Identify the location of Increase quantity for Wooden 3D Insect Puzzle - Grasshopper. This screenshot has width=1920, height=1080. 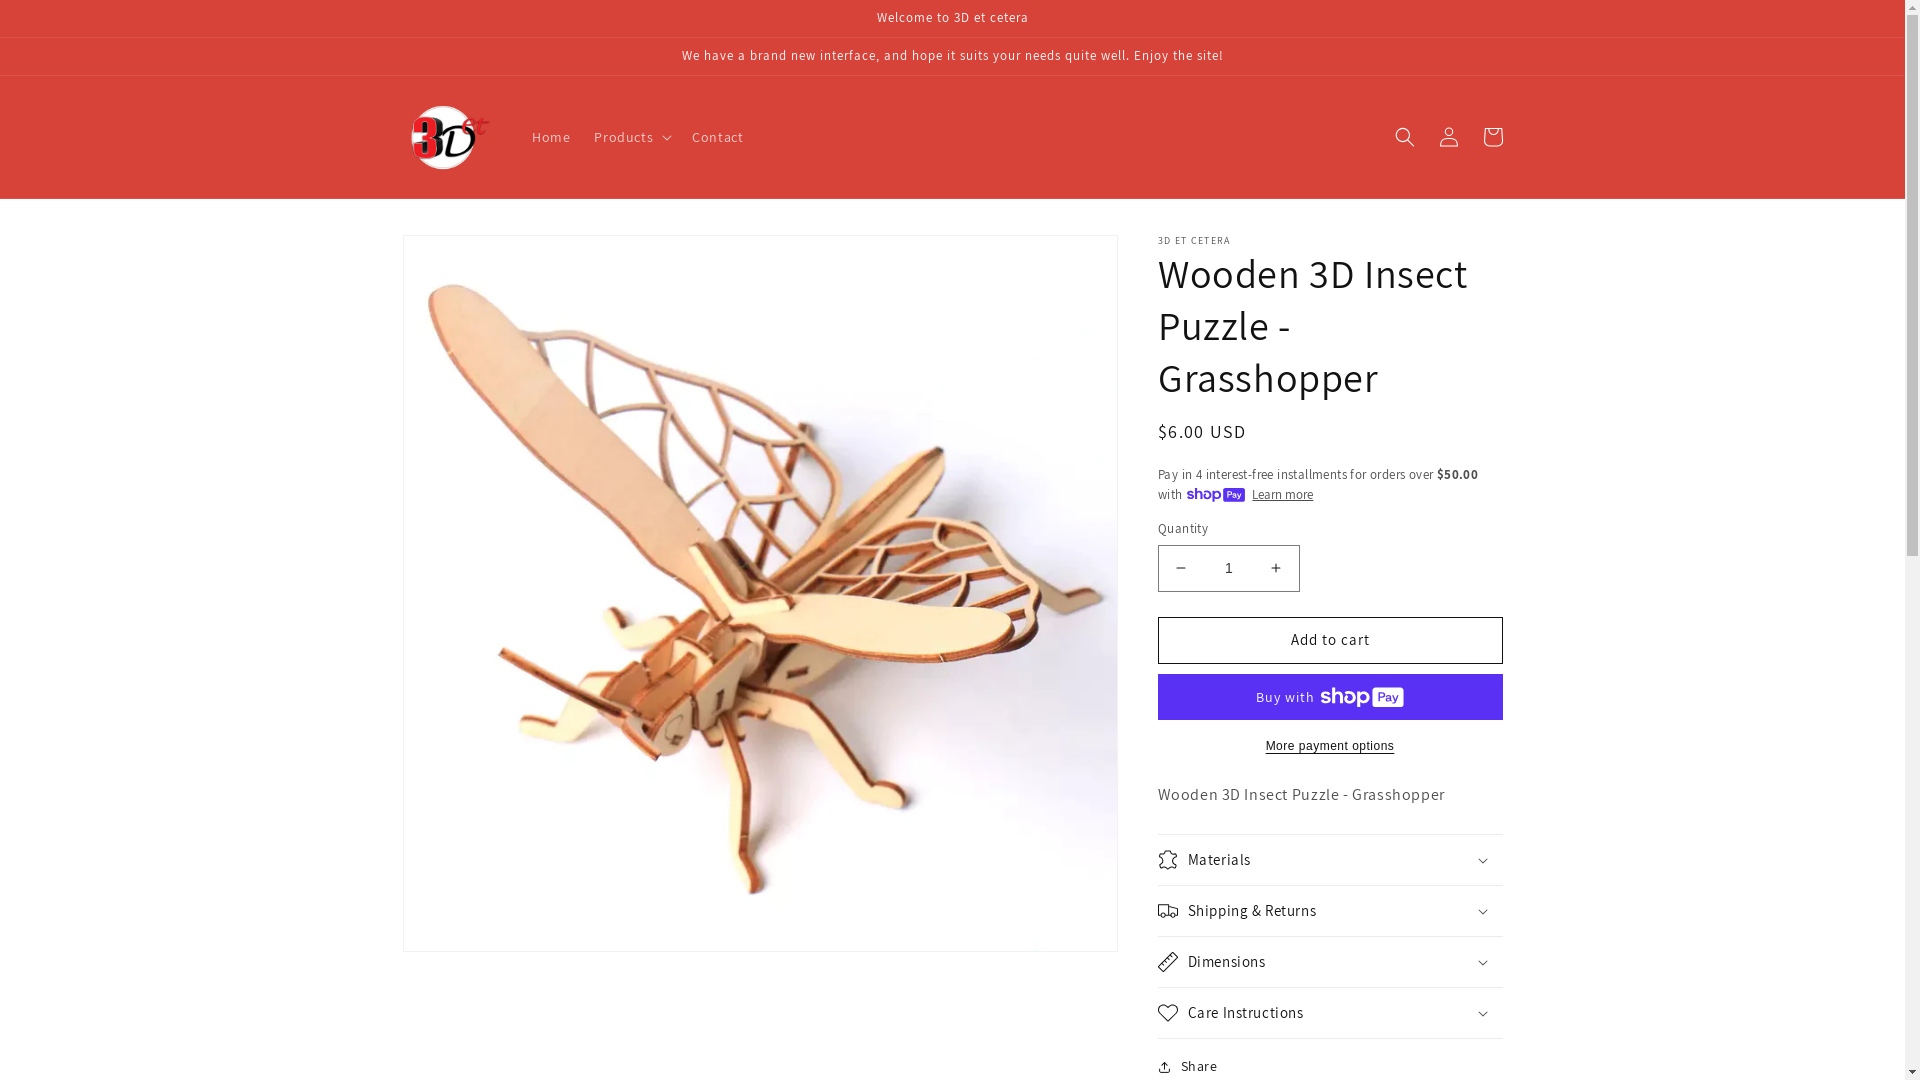
(1276, 568).